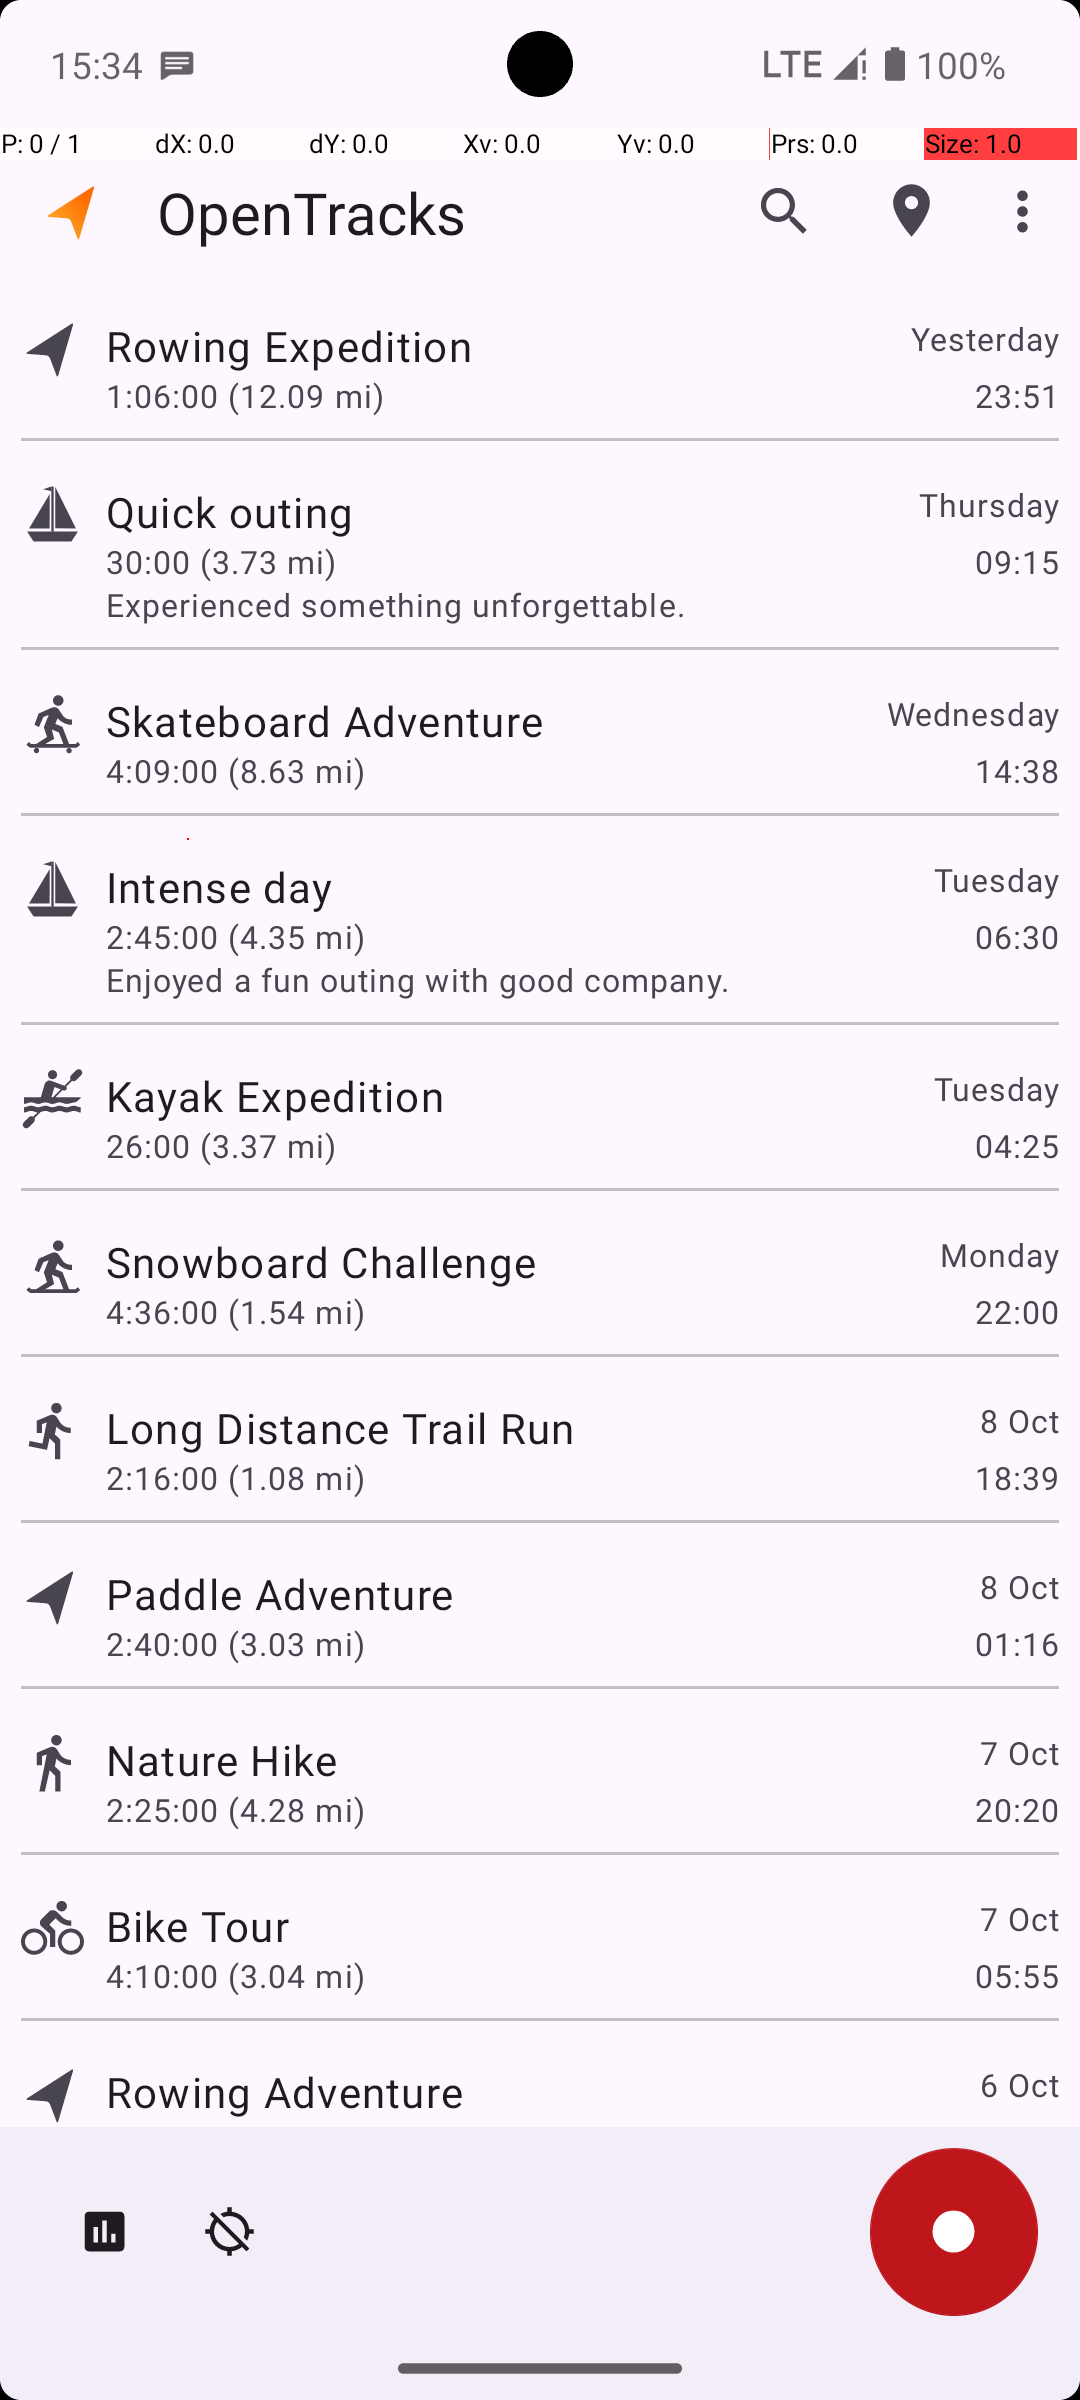 The height and width of the screenshot is (2400, 1080). What do you see at coordinates (236, 1478) in the screenshot?
I see `2:16:00 (1.08 mi)` at bounding box center [236, 1478].